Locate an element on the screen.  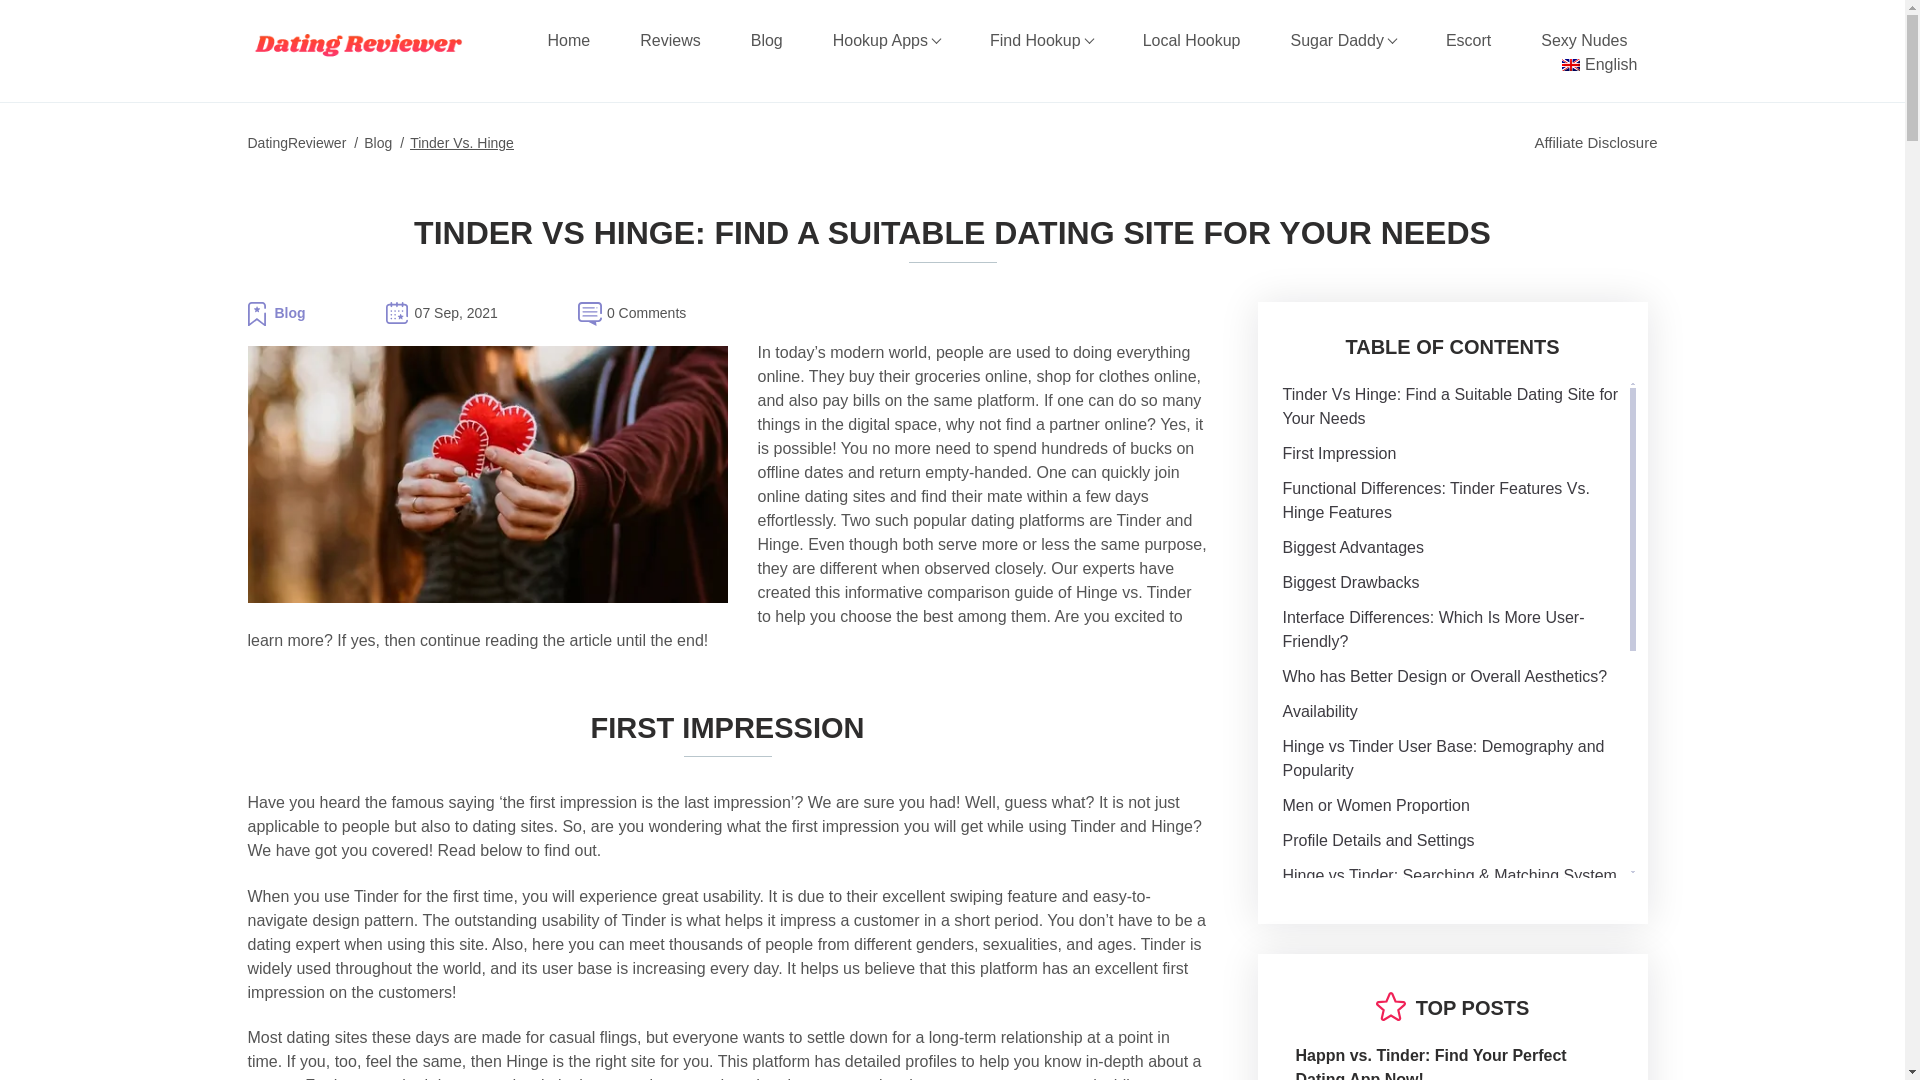
Reviews is located at coordinates (670, 40).